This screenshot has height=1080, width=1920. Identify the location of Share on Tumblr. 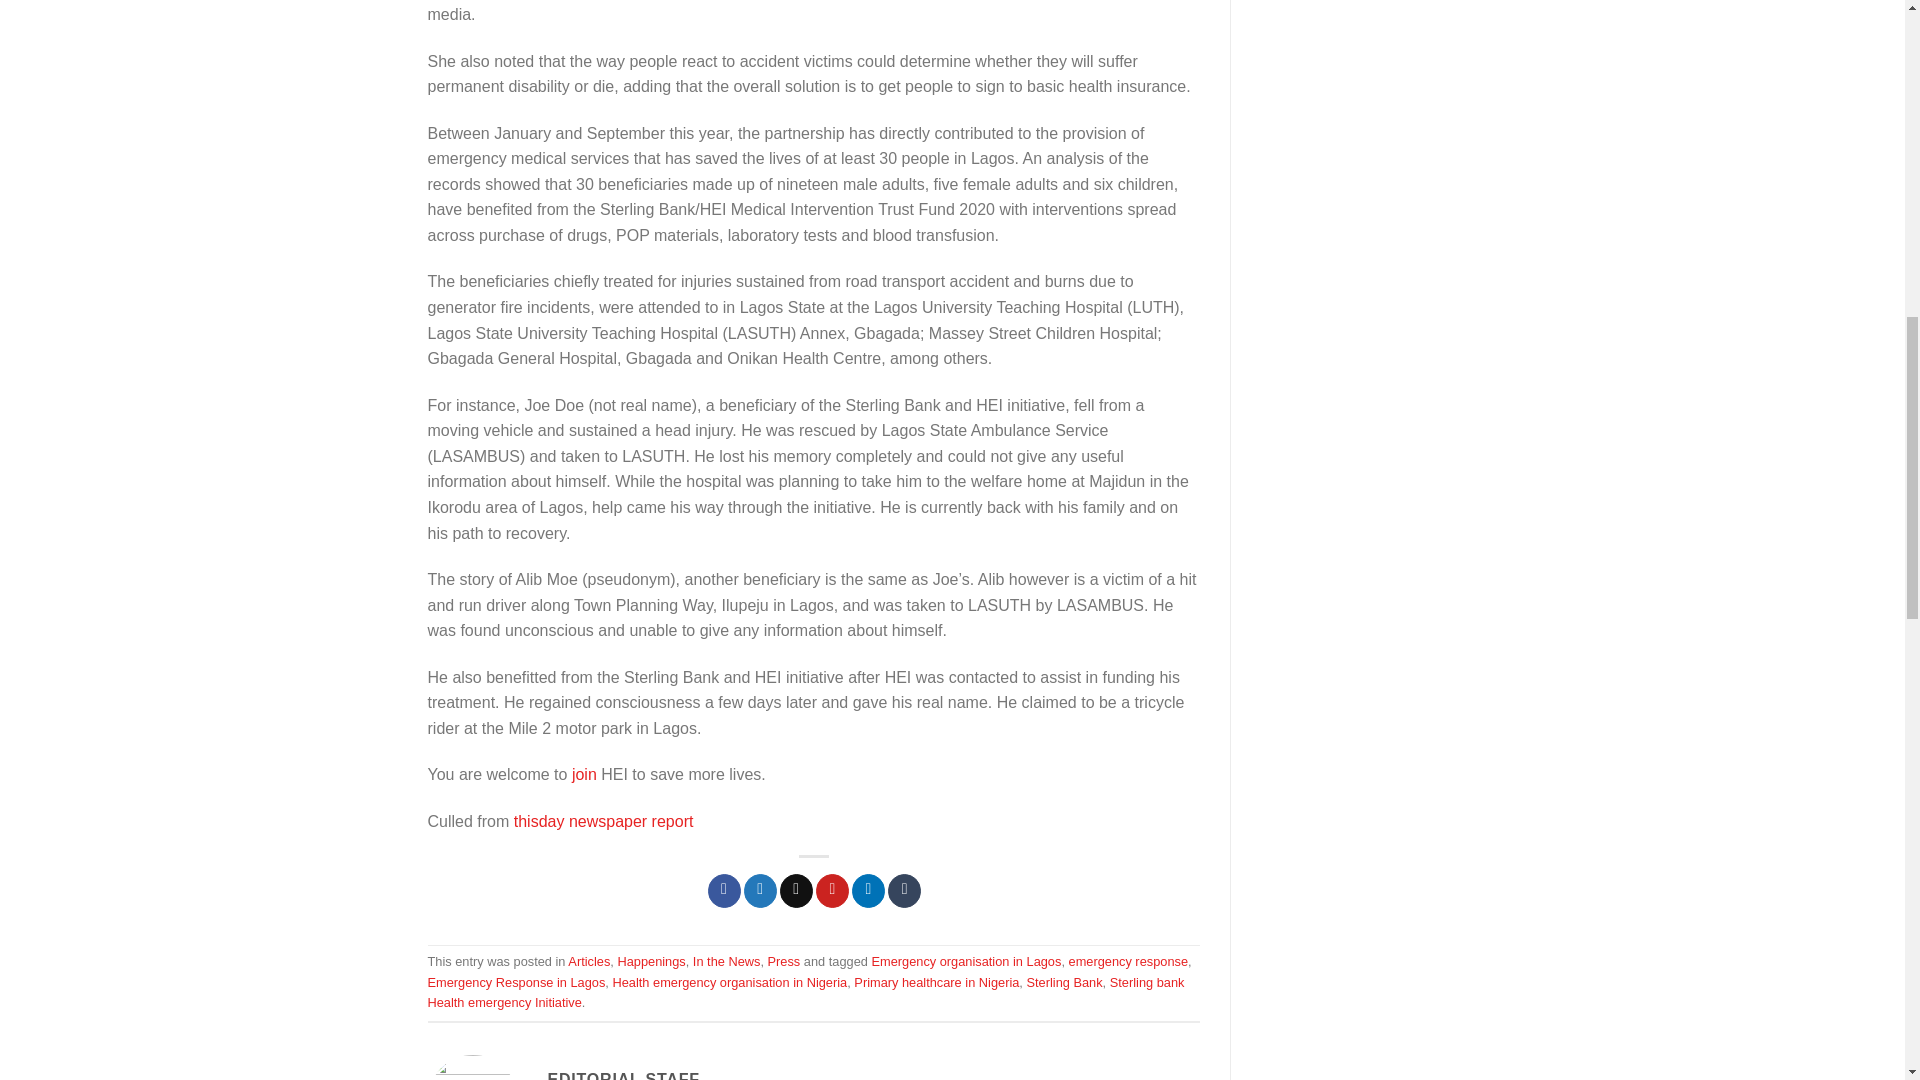
(904, 890).